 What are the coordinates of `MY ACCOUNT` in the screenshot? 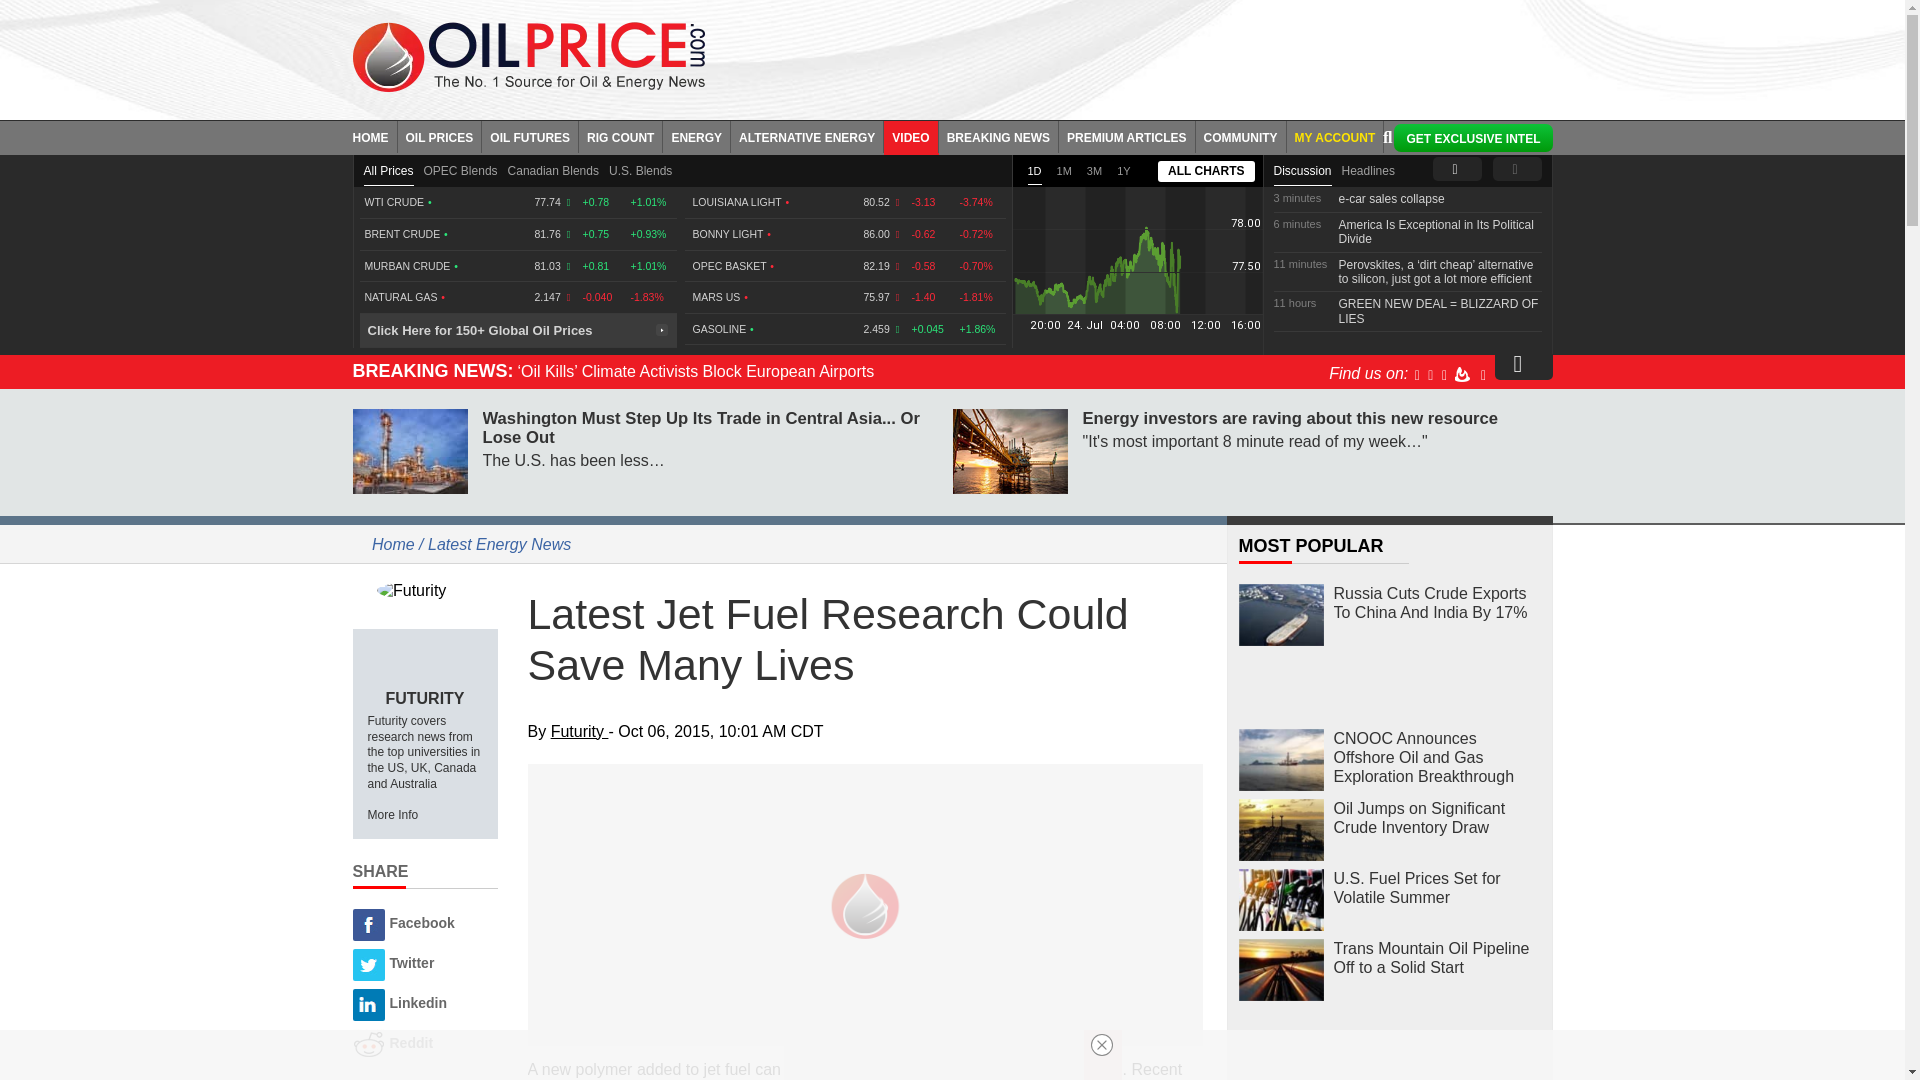 It's located at (1335, 136).